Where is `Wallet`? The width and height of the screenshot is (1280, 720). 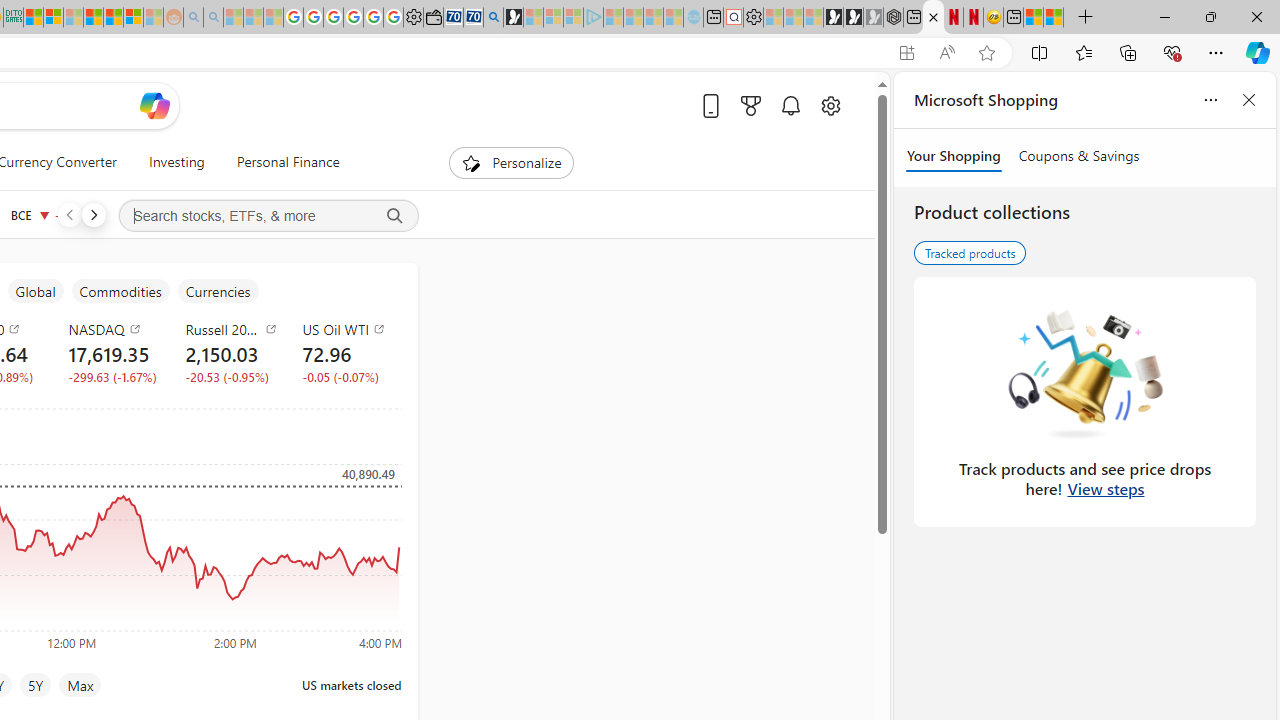
Wallet is located at coordinates (432, 18).